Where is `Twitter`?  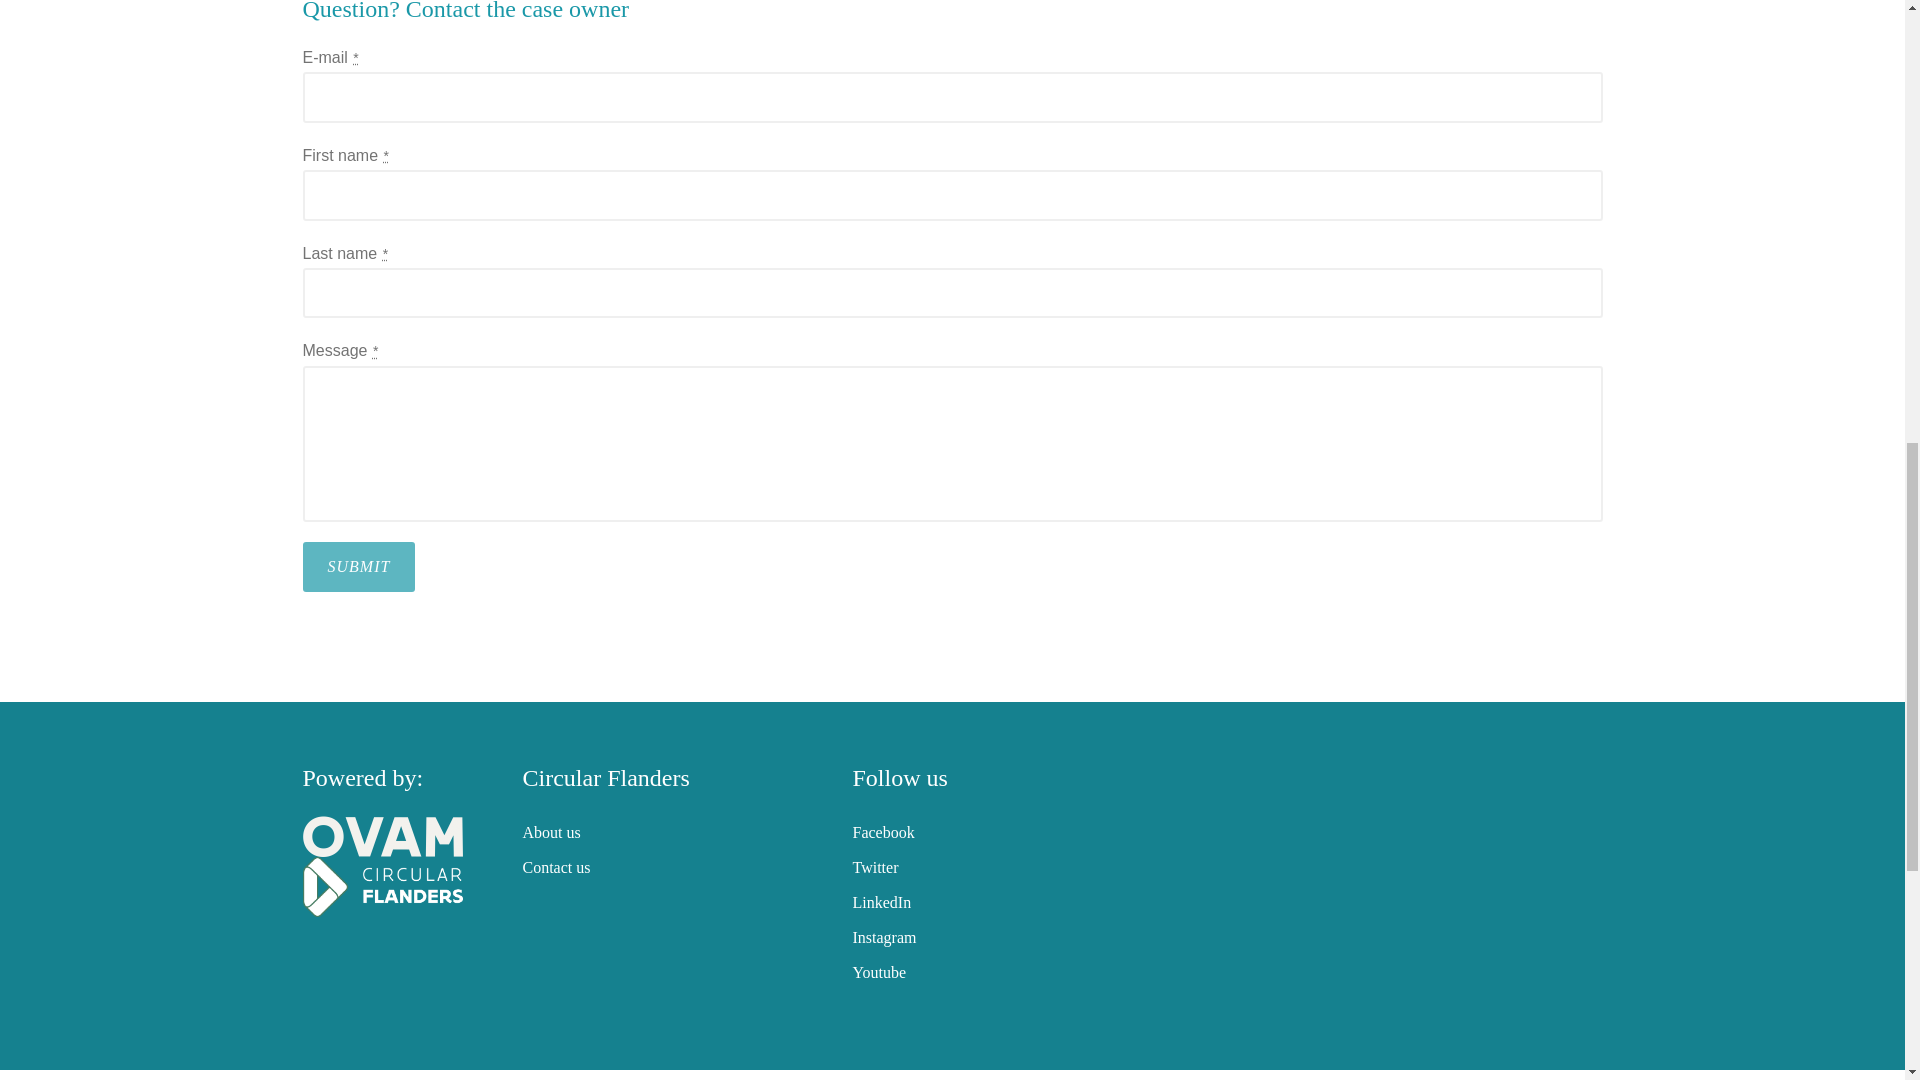
Twitter is located at coordinates (875, 866).